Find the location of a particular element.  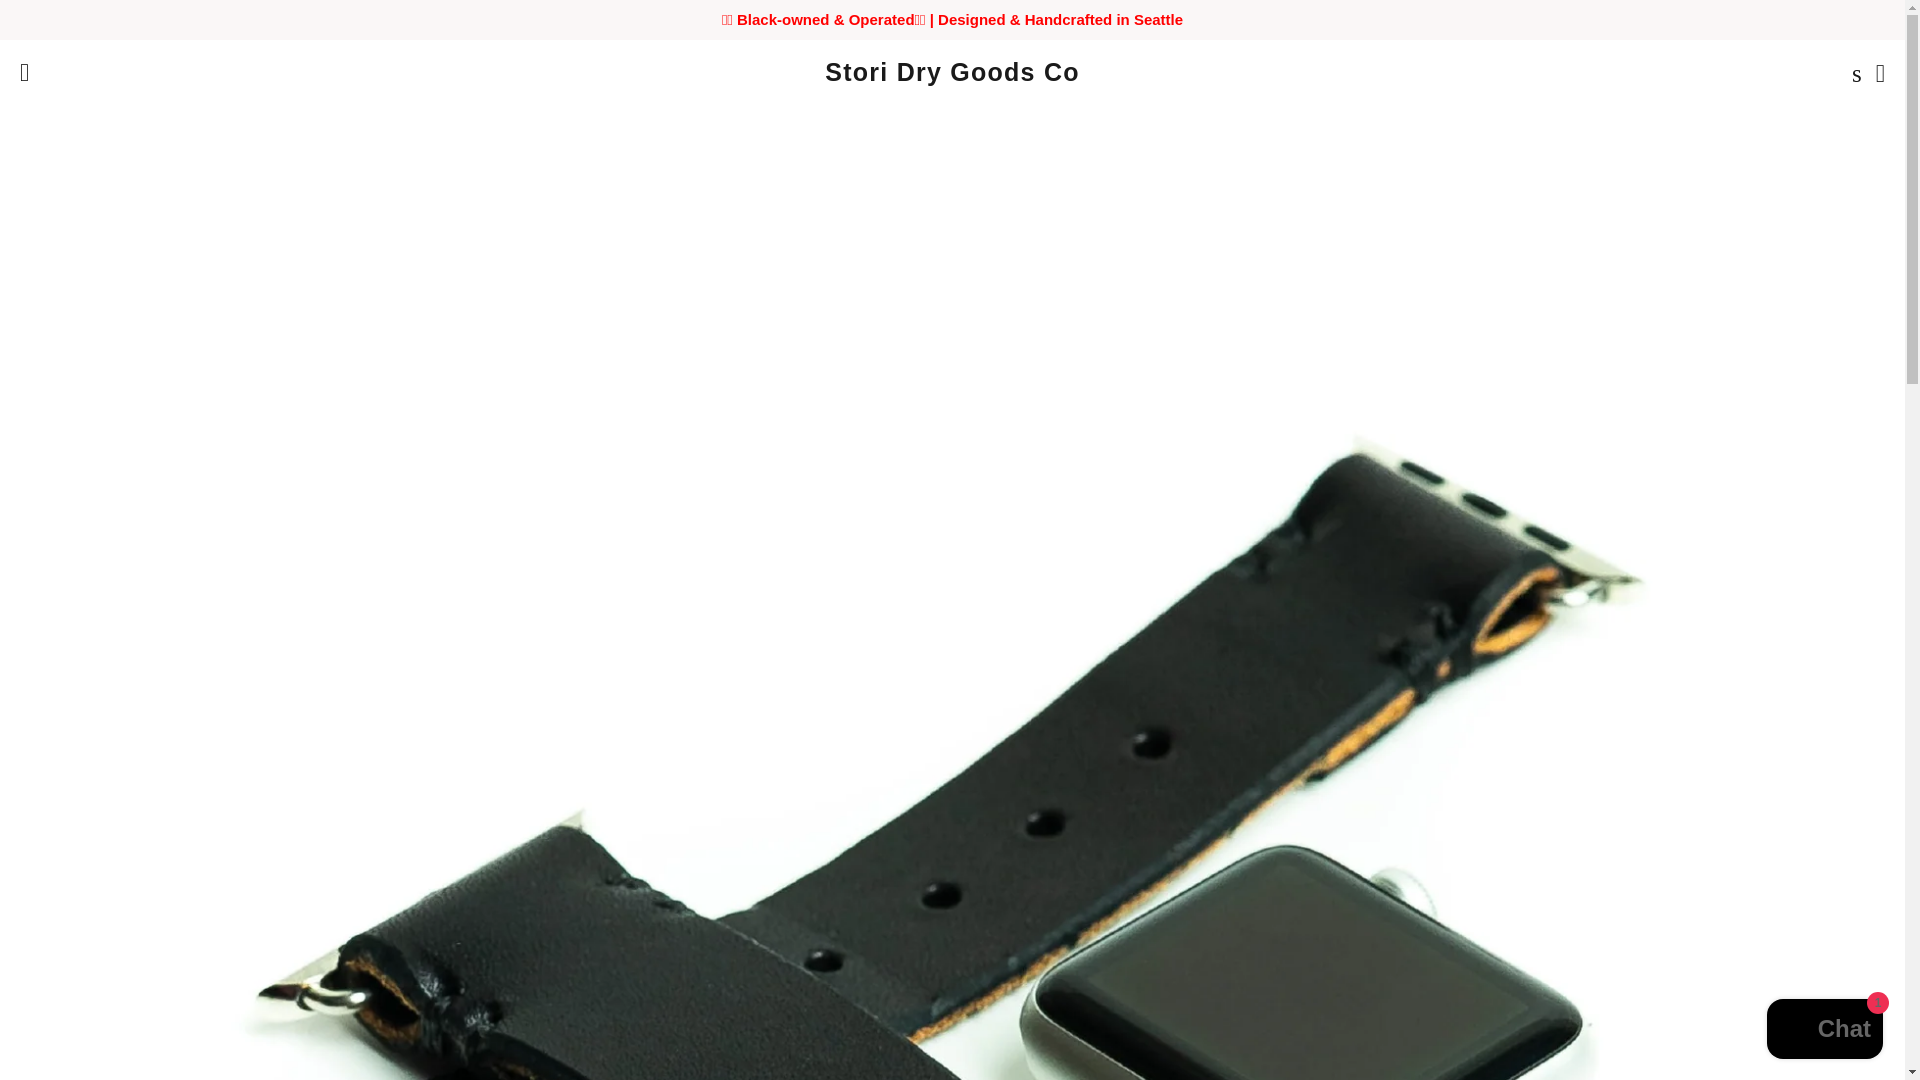

Stori Dry Goods Co is located at coordinates (952, 72).